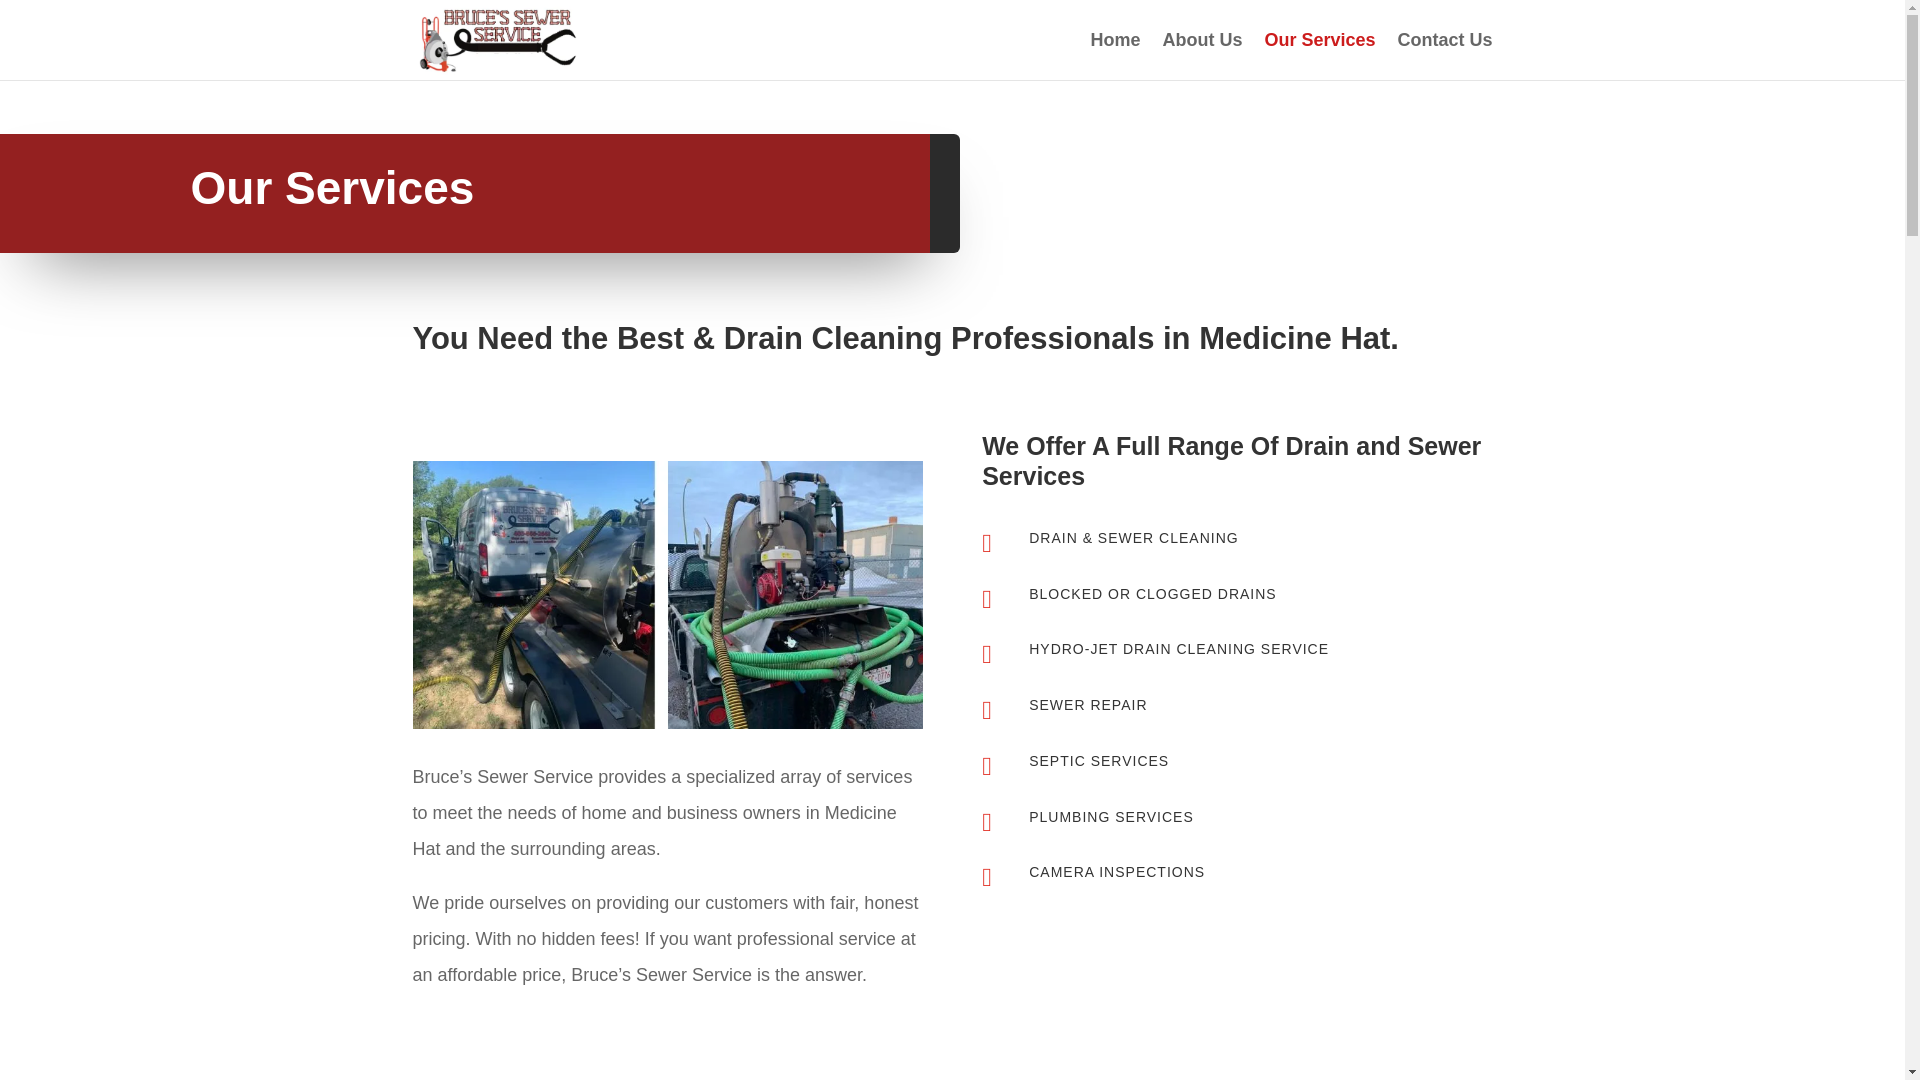 The image size is (1920, 1080). I want to click on Contact Us, so click(1444, 56).